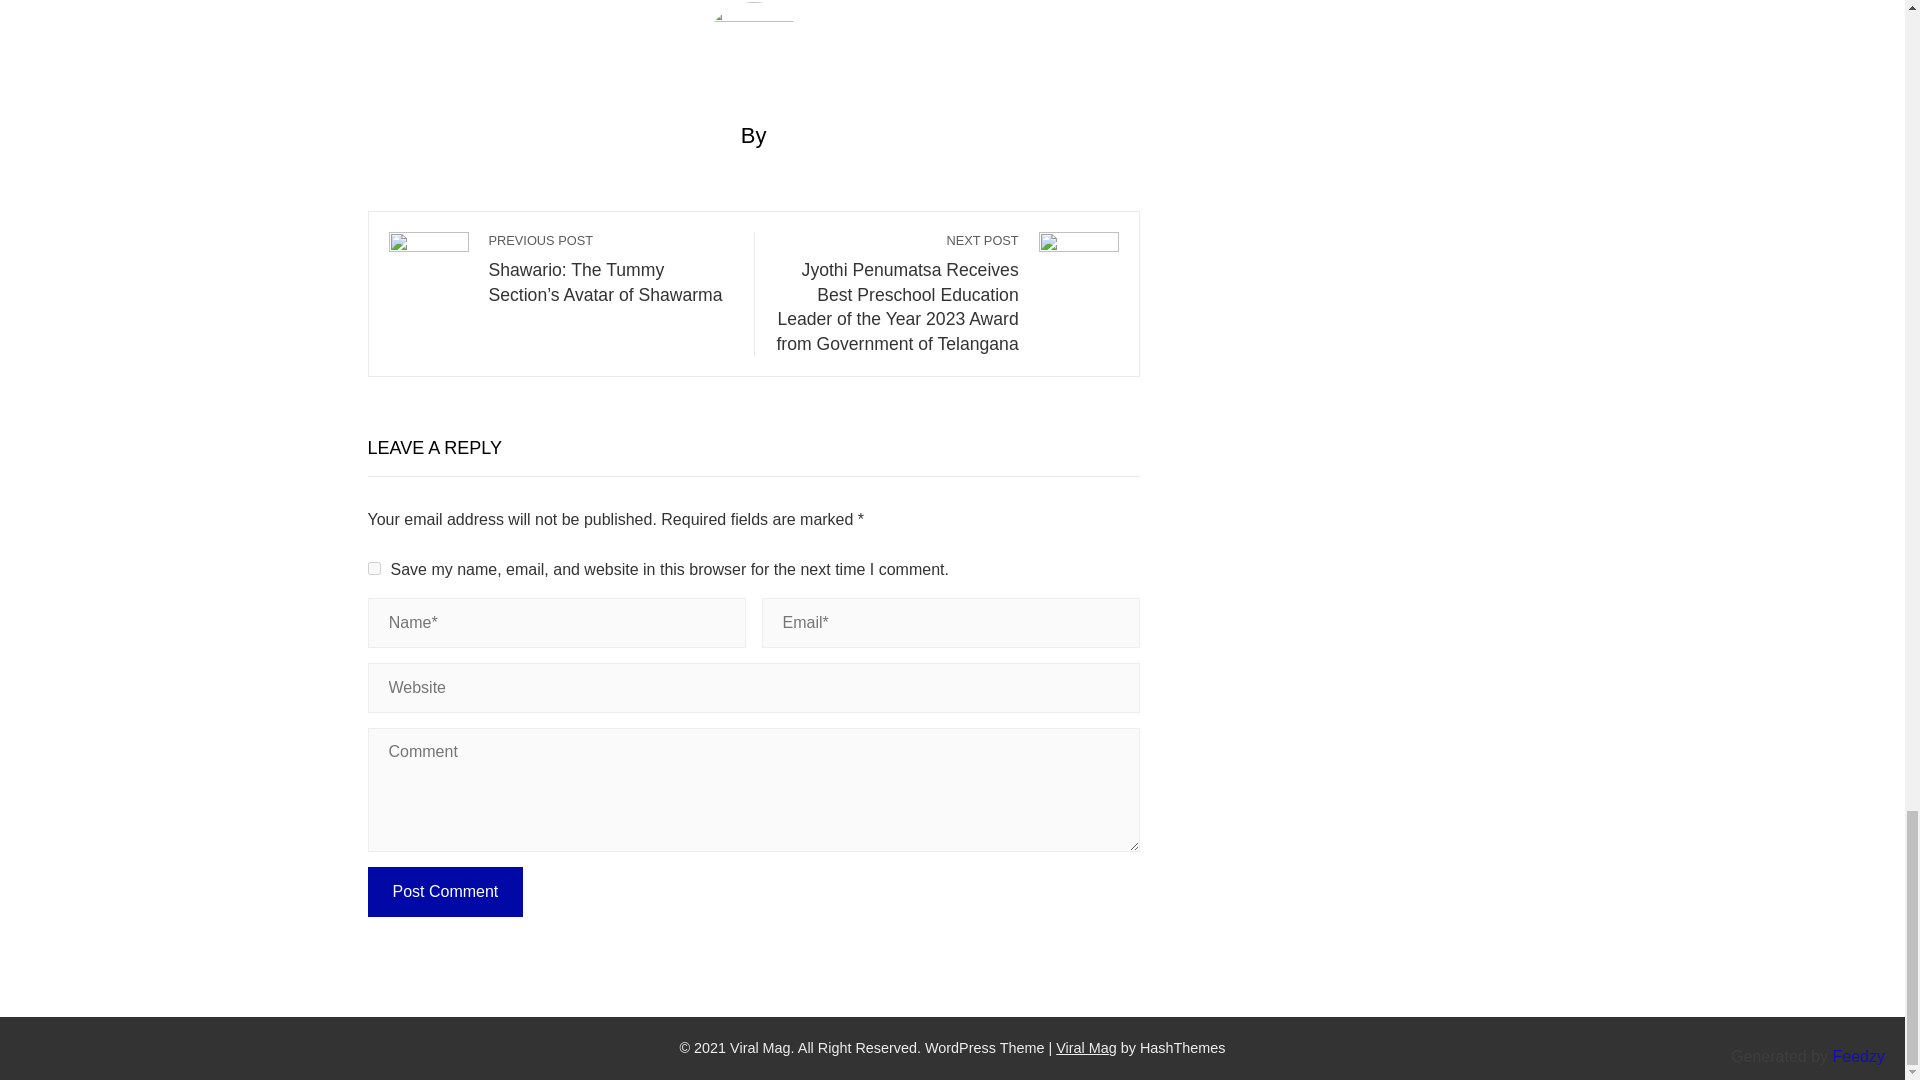 This screenshot has width=1920, height=1080. What do you see at coordinates (1086, 1048) in the screenshot?
I see `Viral Mag` at bounding box center [1086, 1048].